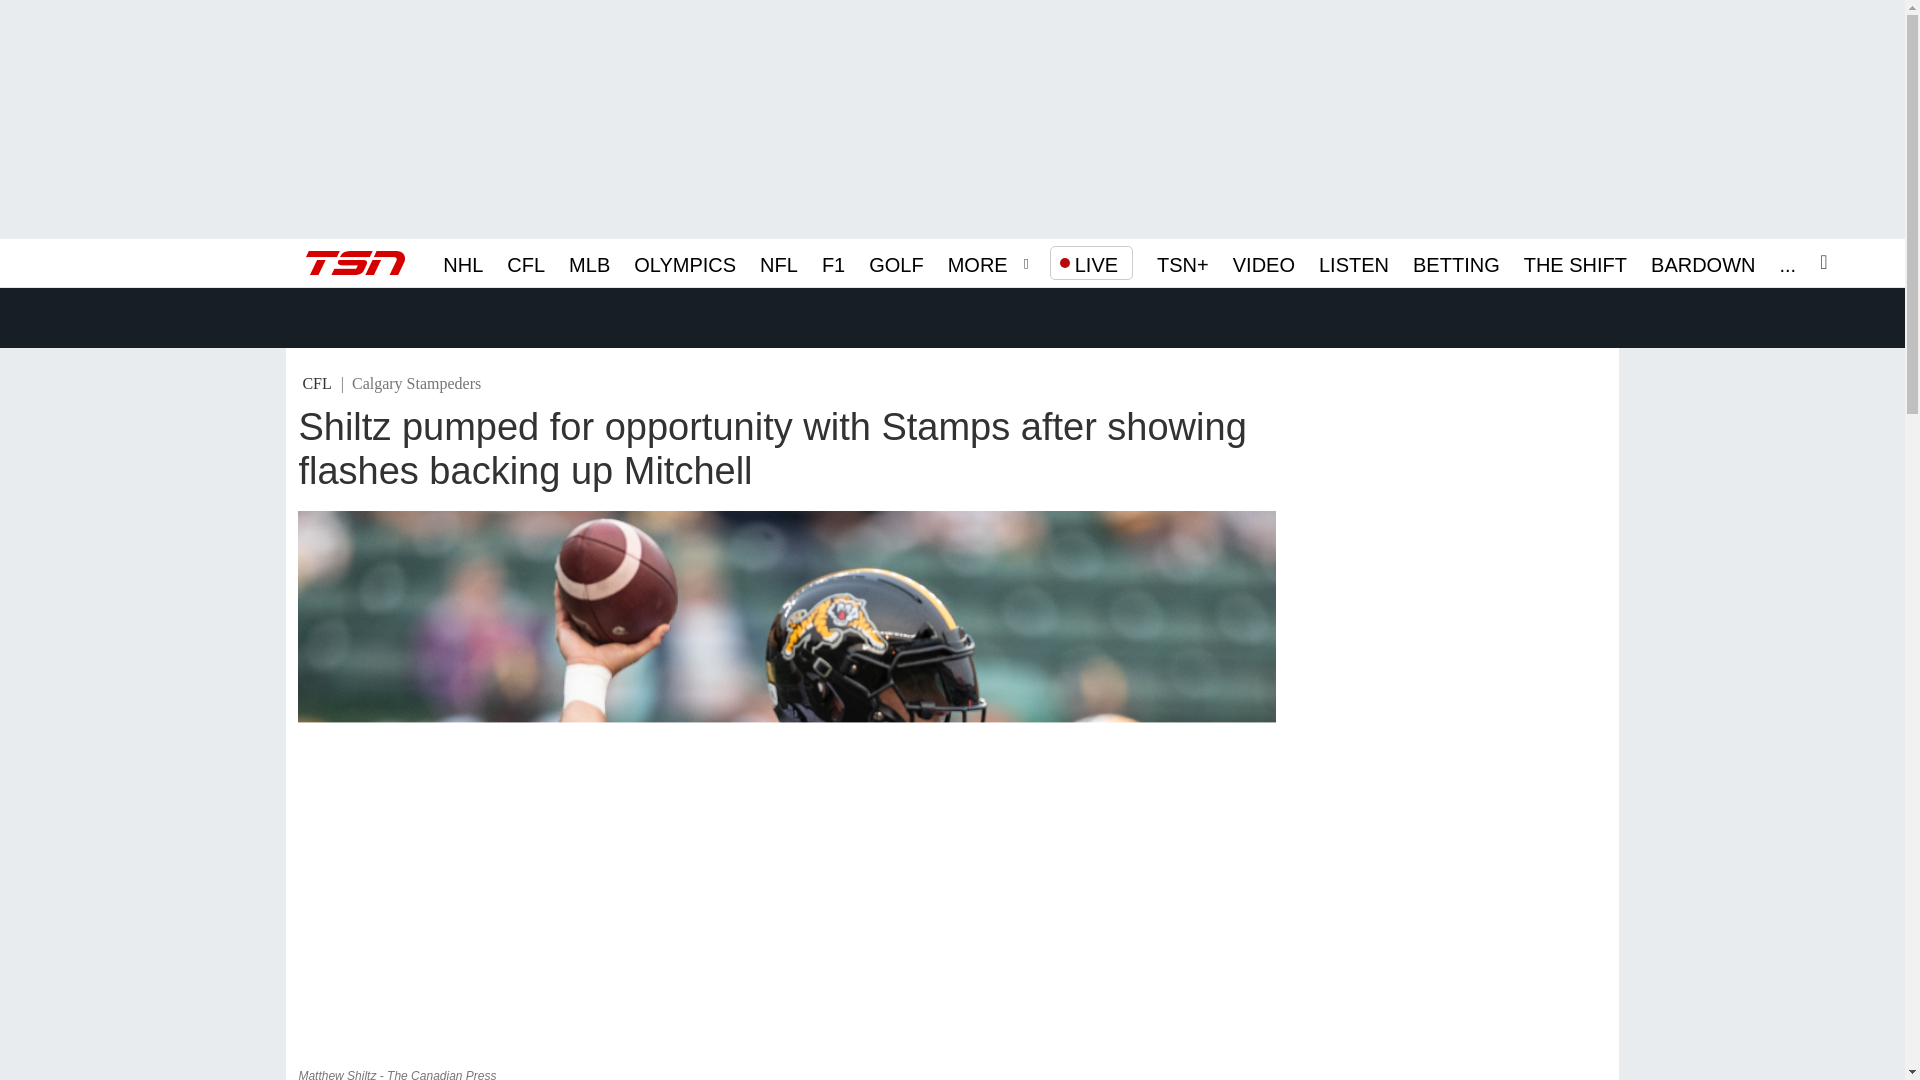 The width and height of the screenshot is (1920, 1080). I want to click on CFL, so click(526, 262).